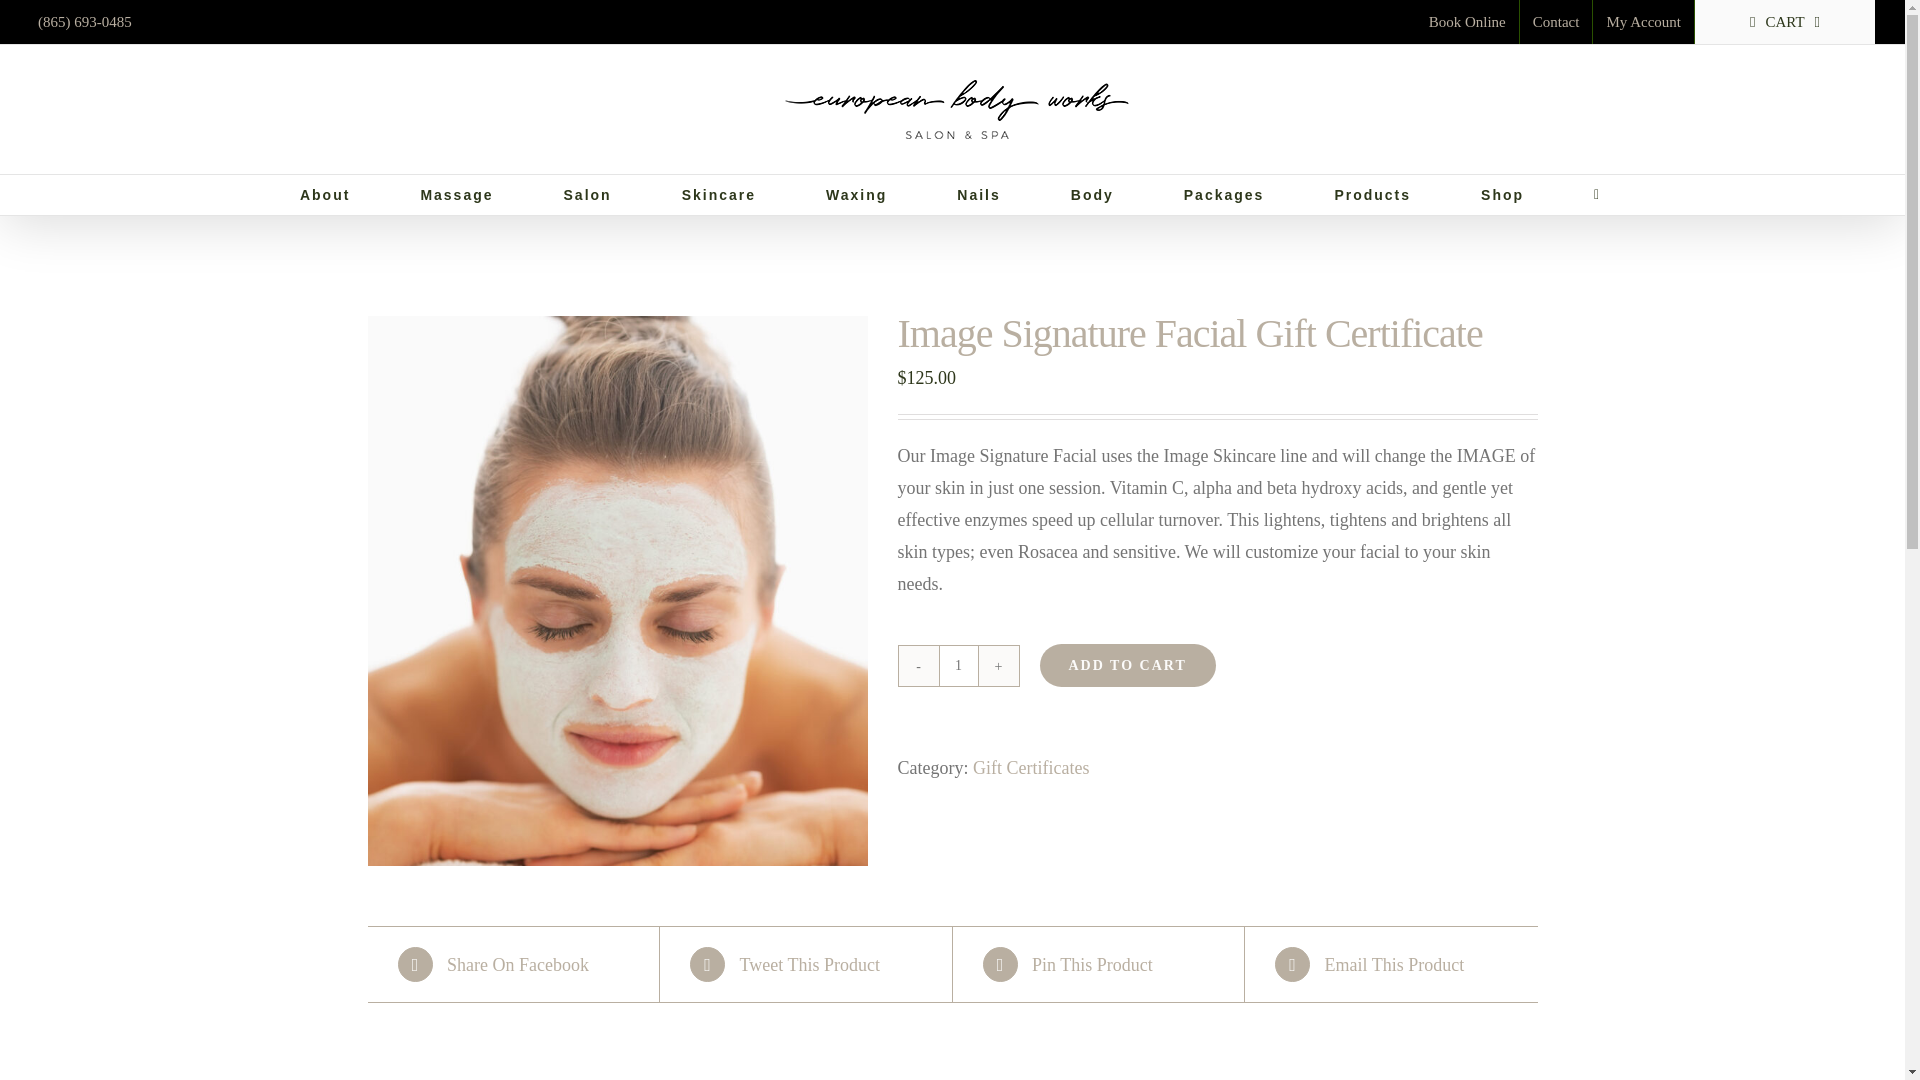 The height and width of the screenshot is (1080, 1920). I want to click on -, so click(918, 665).